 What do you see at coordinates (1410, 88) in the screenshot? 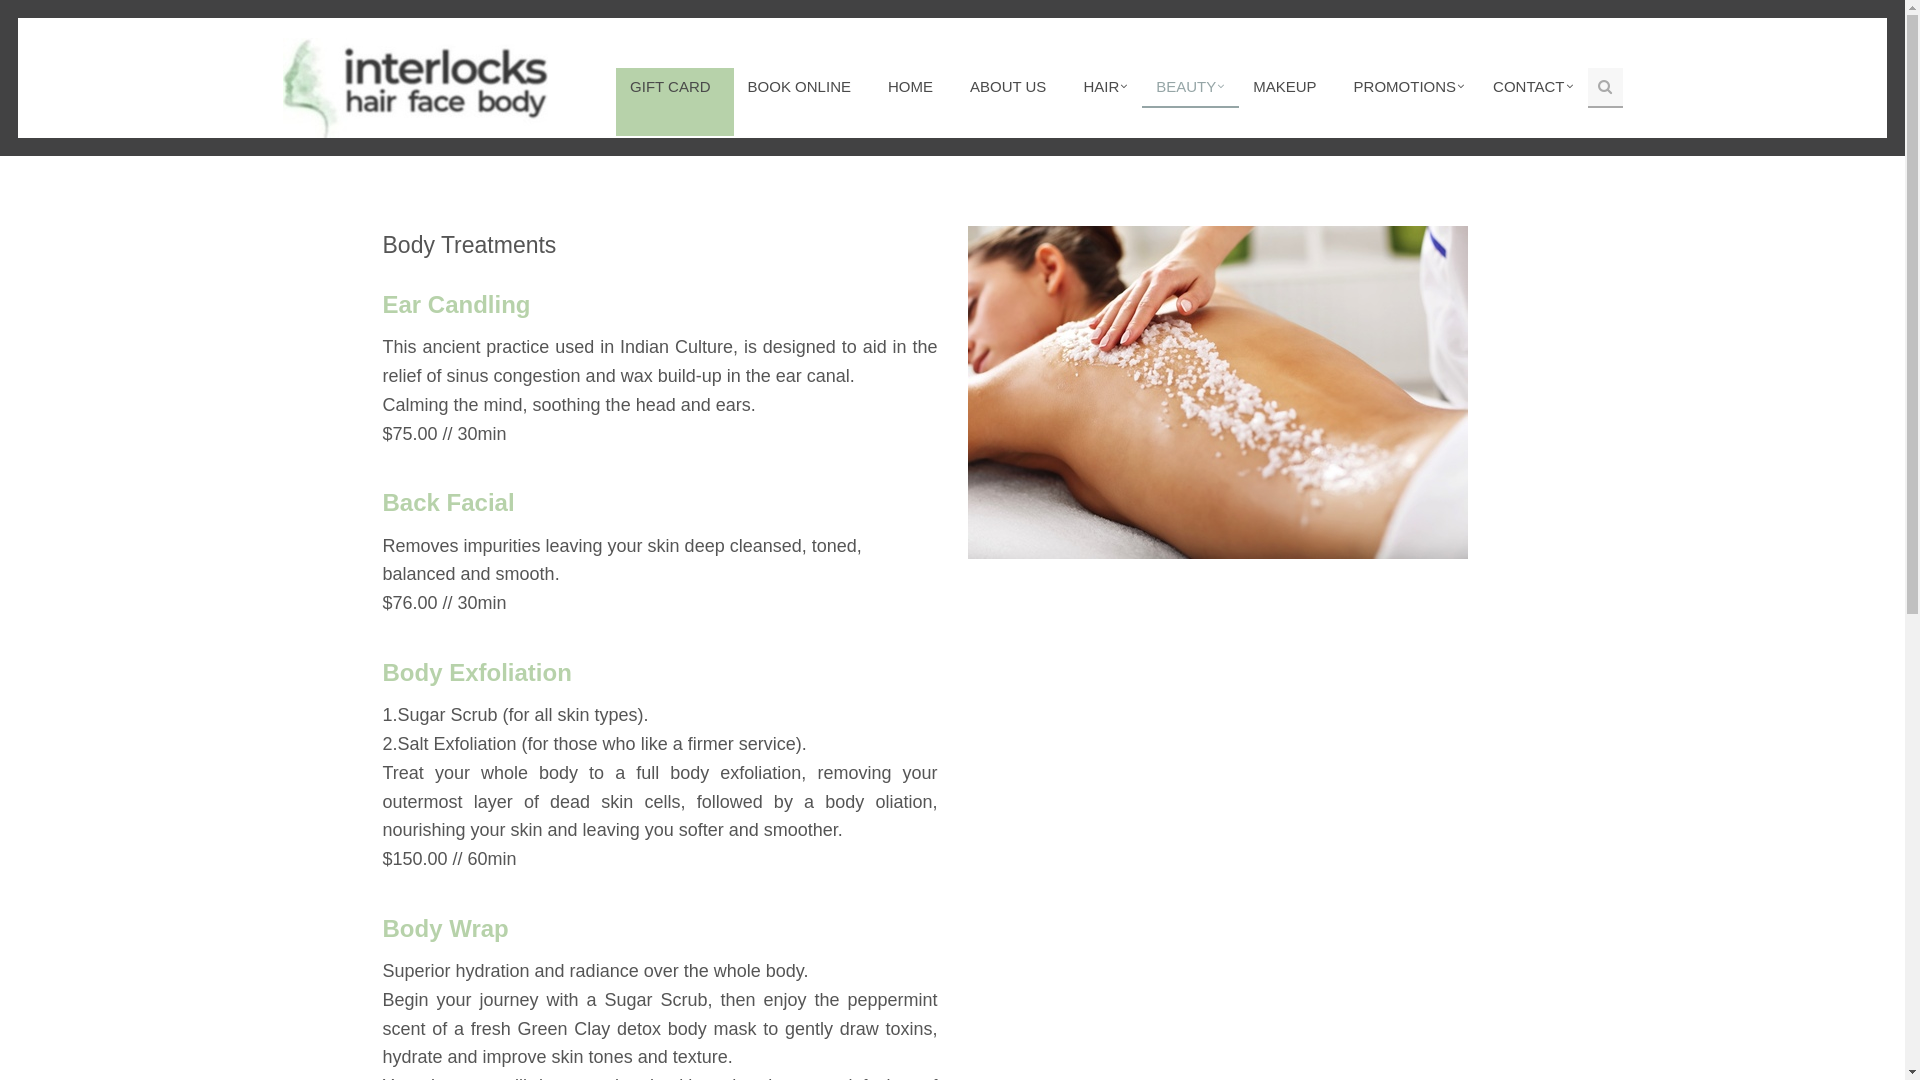
I see `PROMOTIONS` at bounding box center [1410, 88].